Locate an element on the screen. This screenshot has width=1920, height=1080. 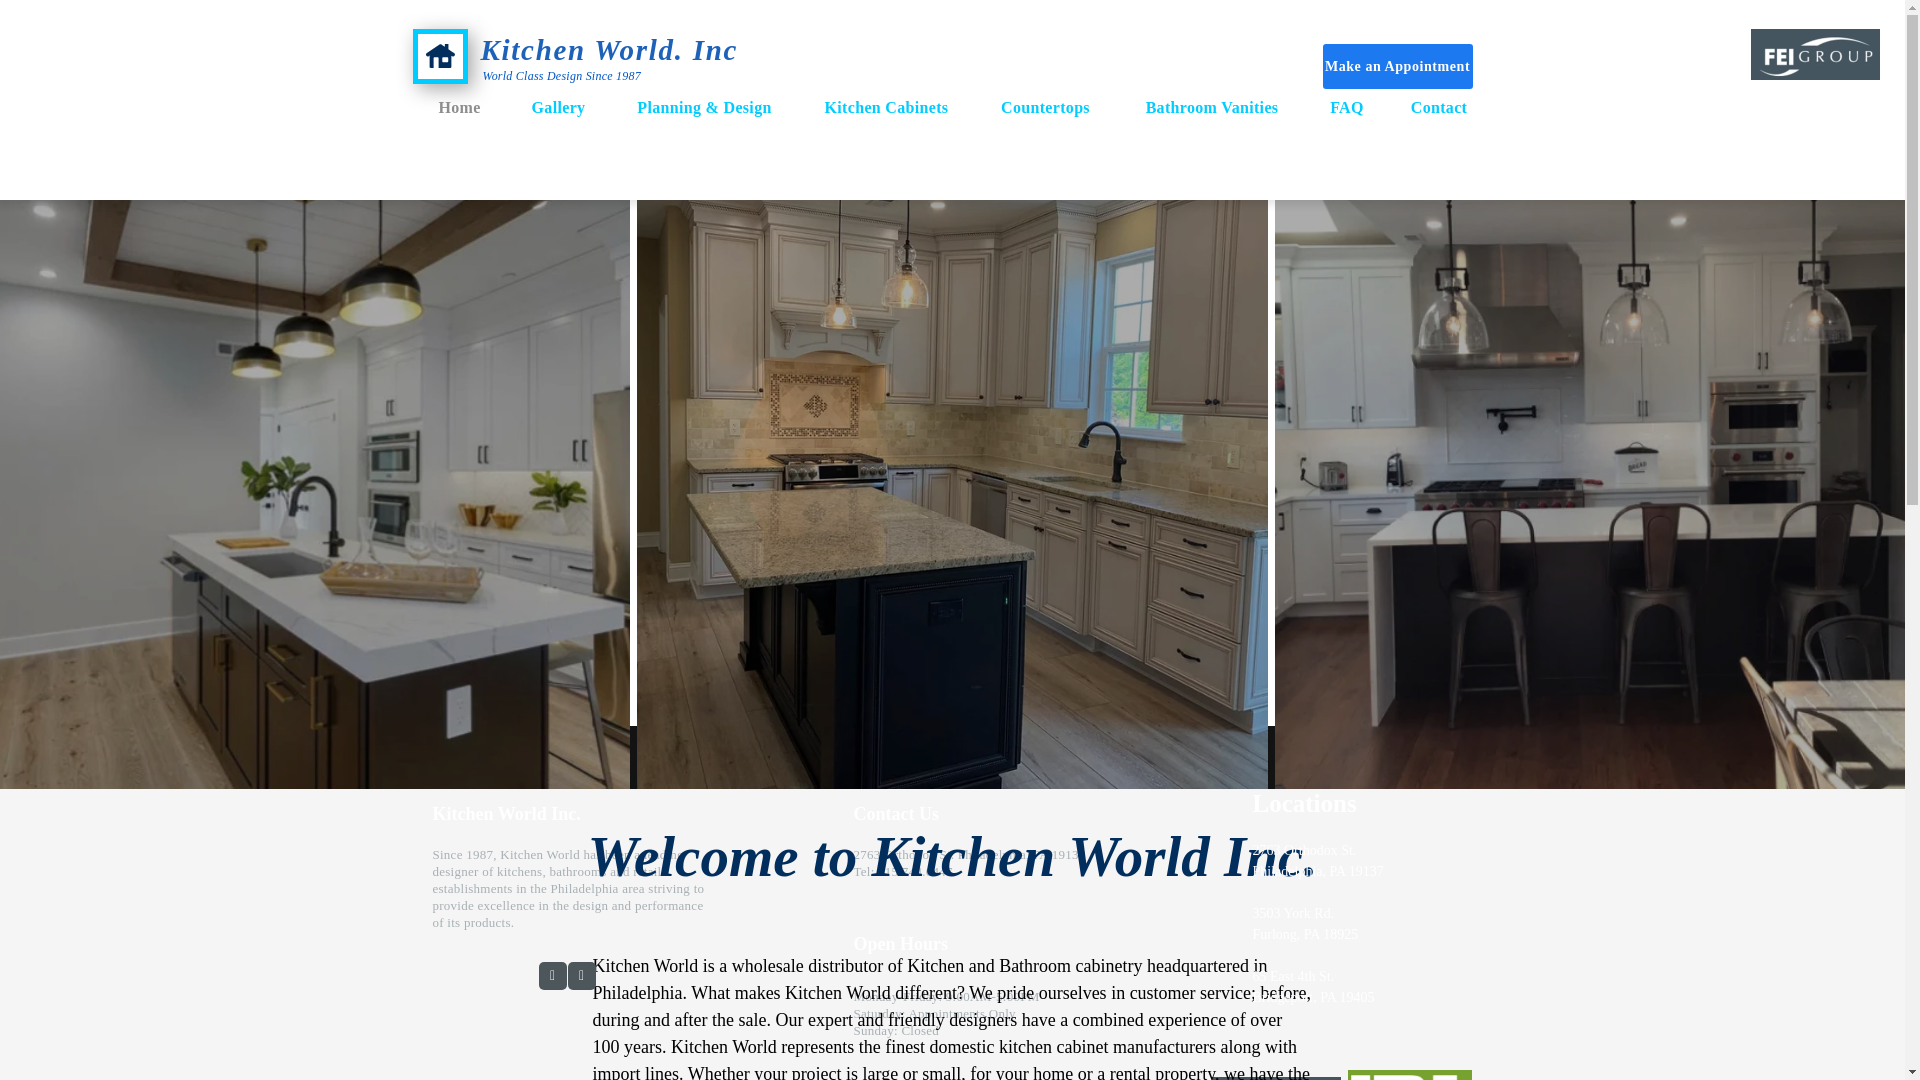
Bathroom Vanities is located at coordinates (1211, 107).